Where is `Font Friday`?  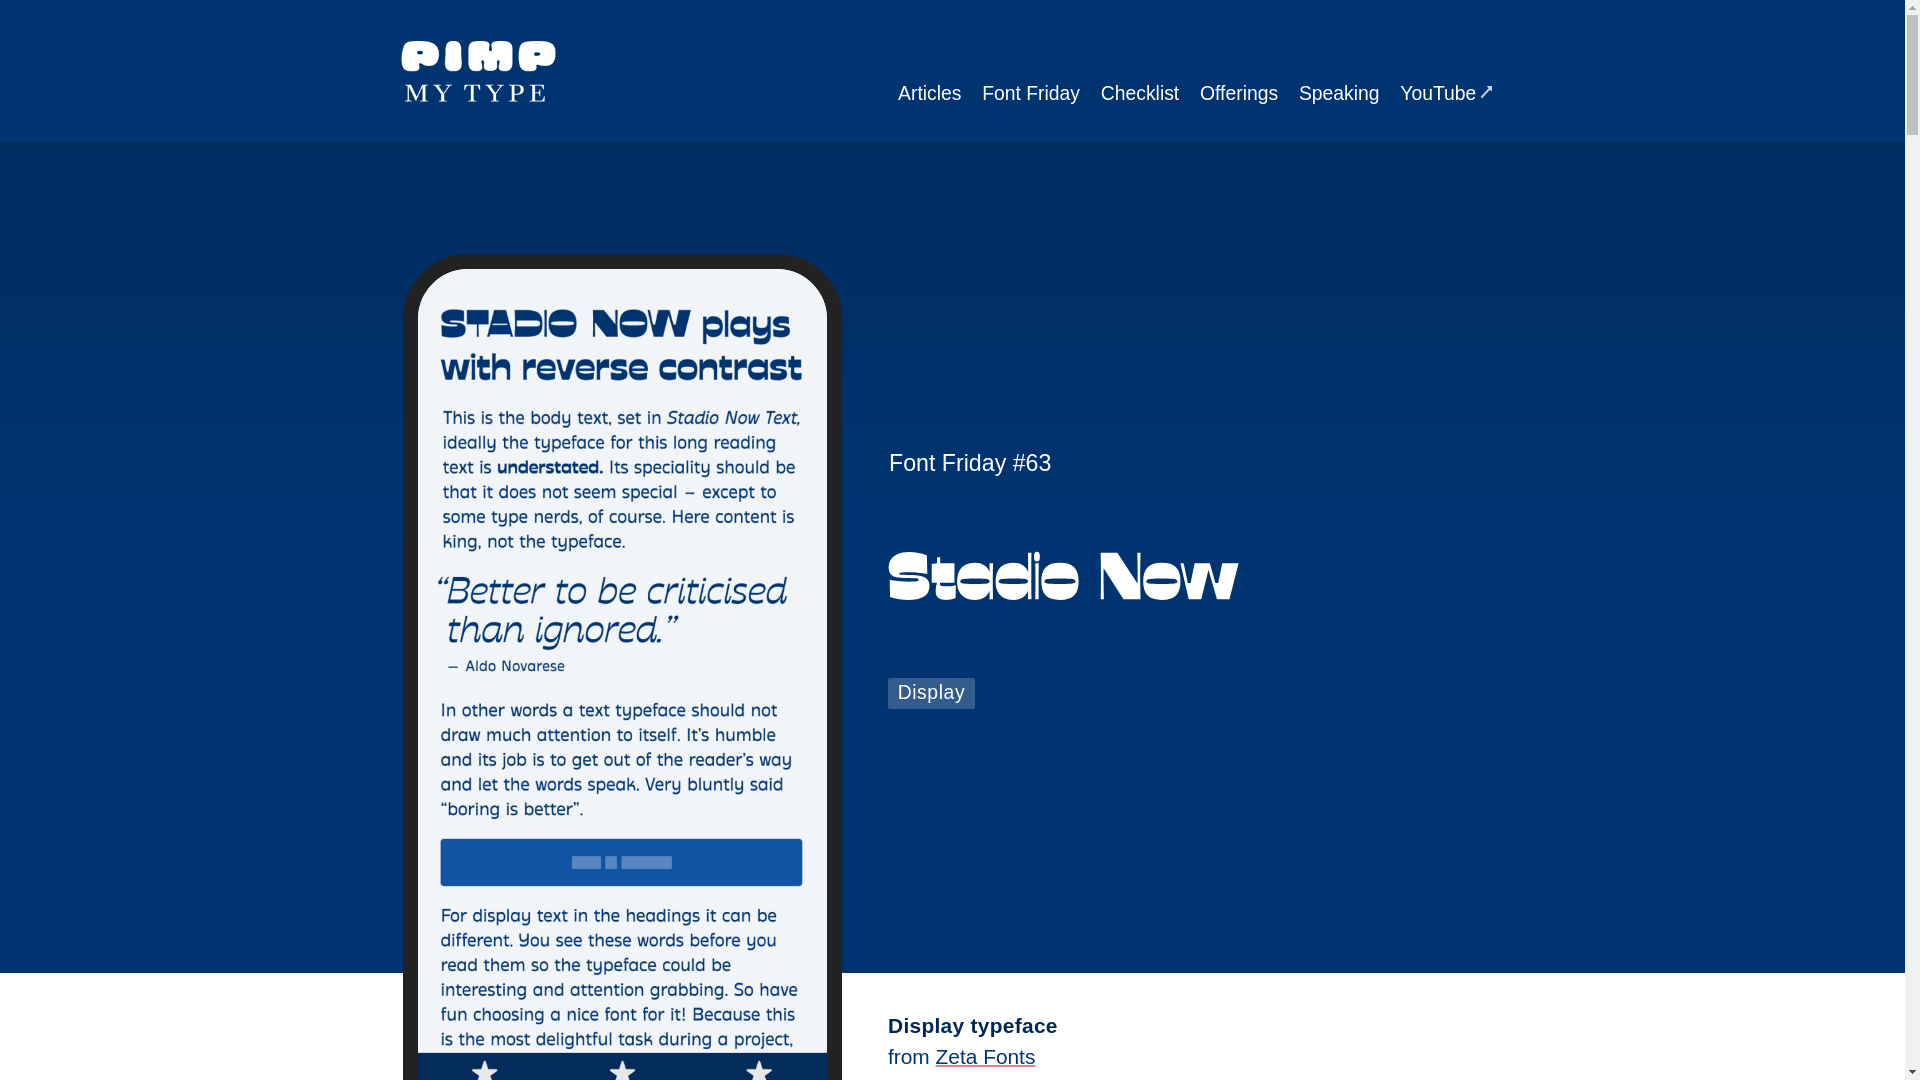 Font Friday is located at coordinates (1032, 93).